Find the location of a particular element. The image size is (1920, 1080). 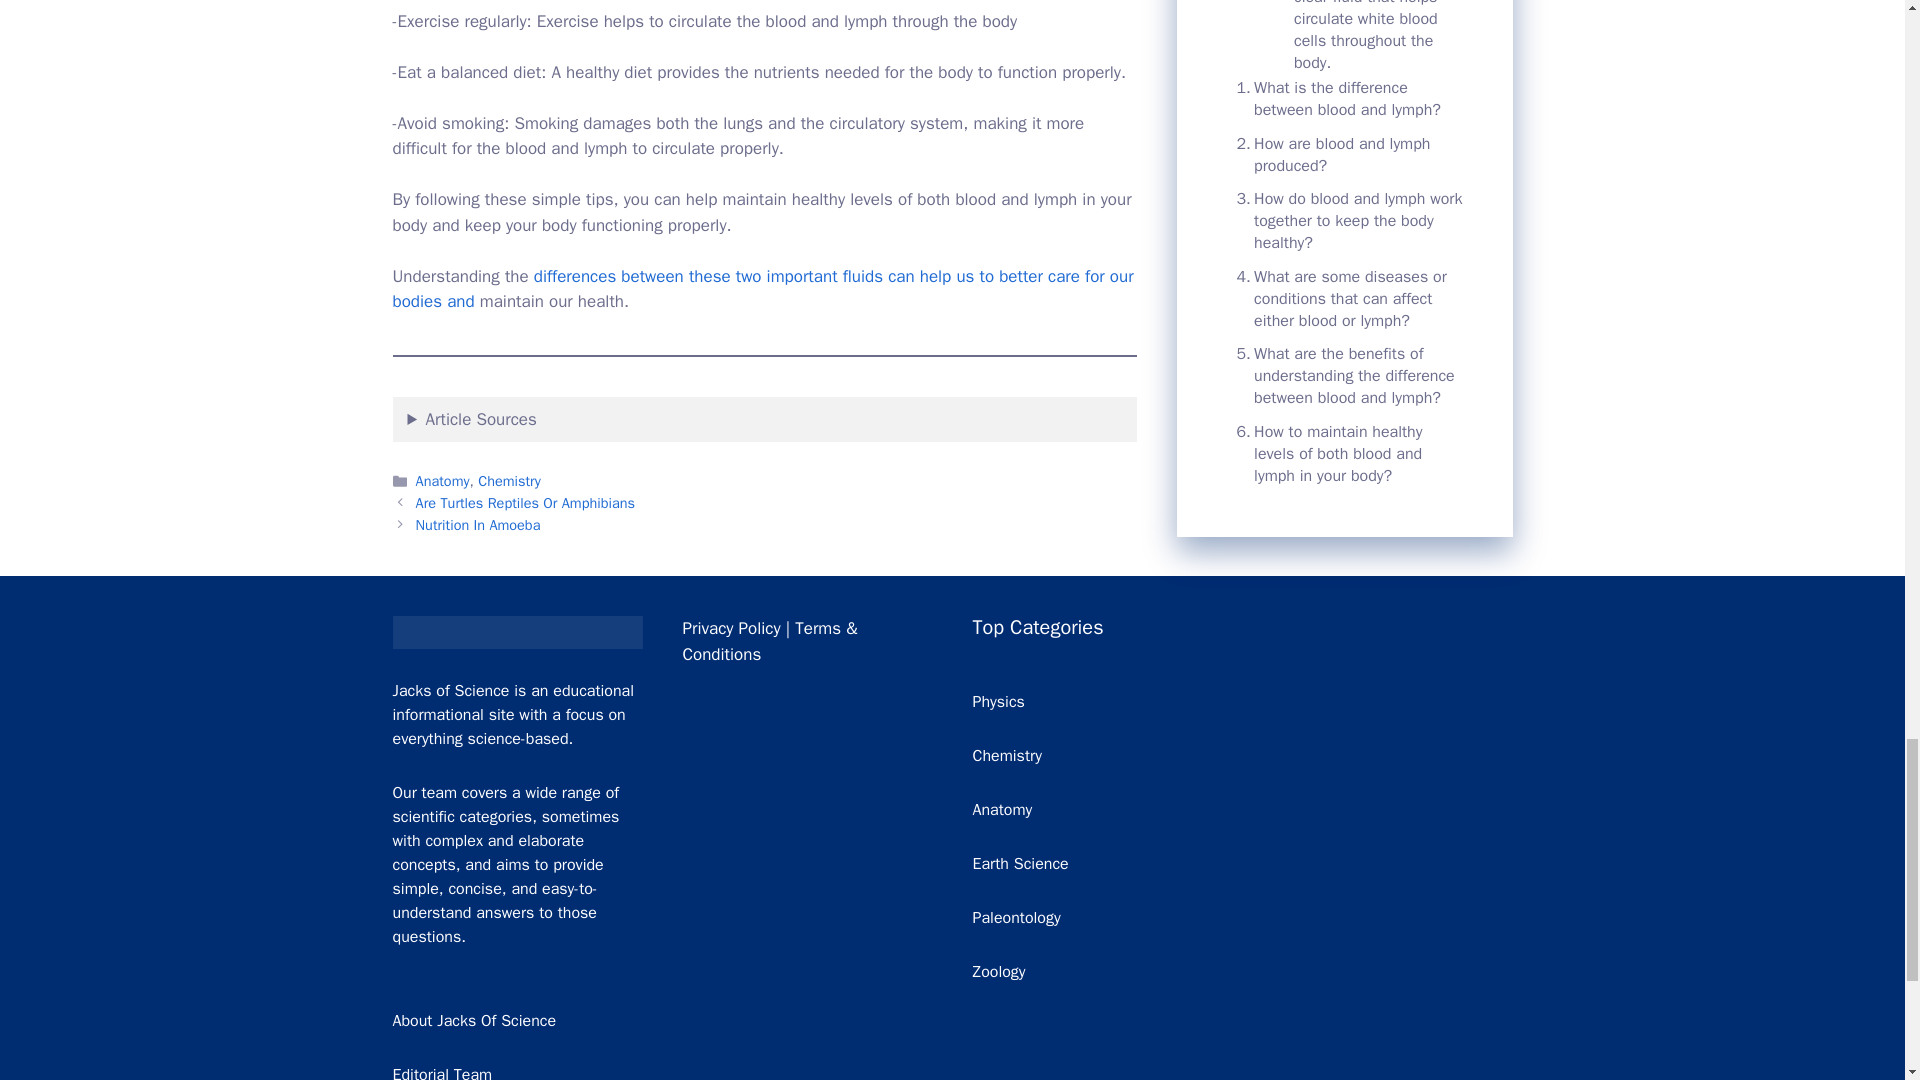

Chemistry is located at coordinates (510, 480).